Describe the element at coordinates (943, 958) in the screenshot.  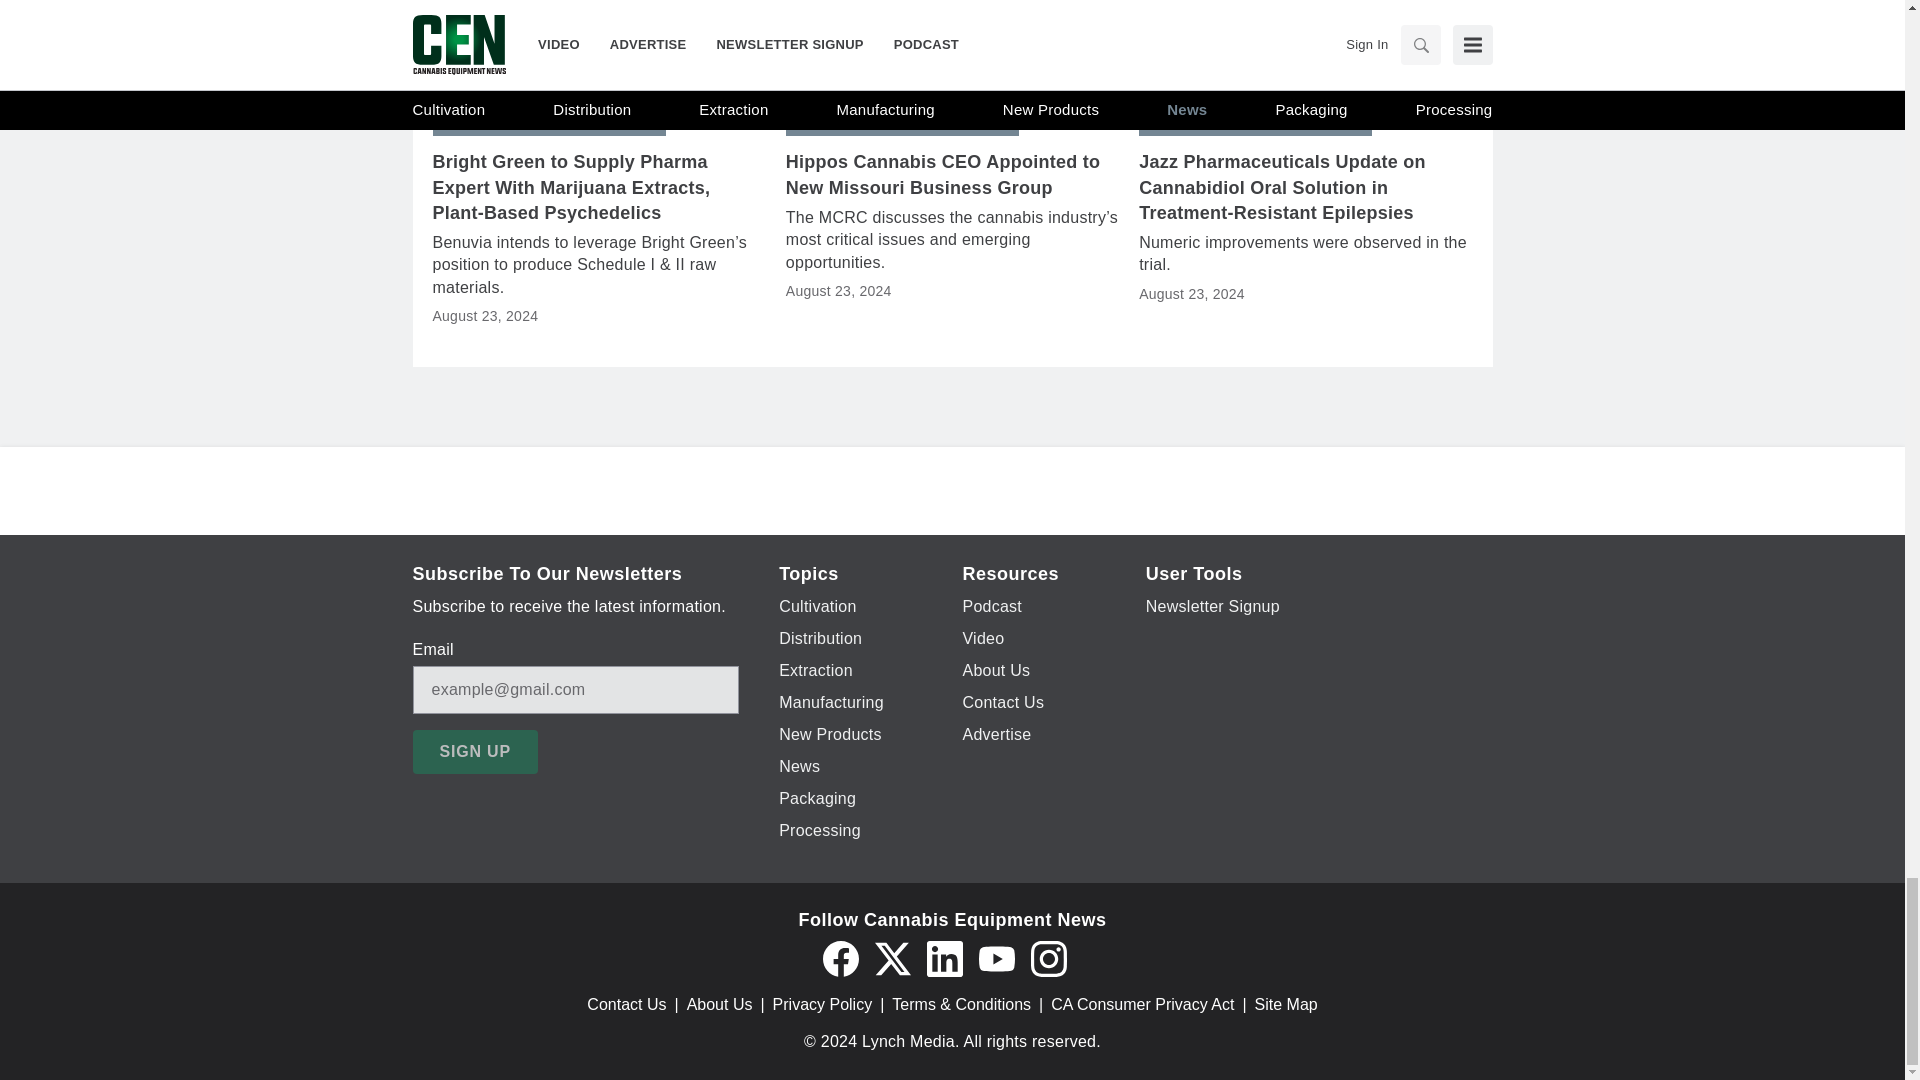
I see `LinkedIn icon` at that location.